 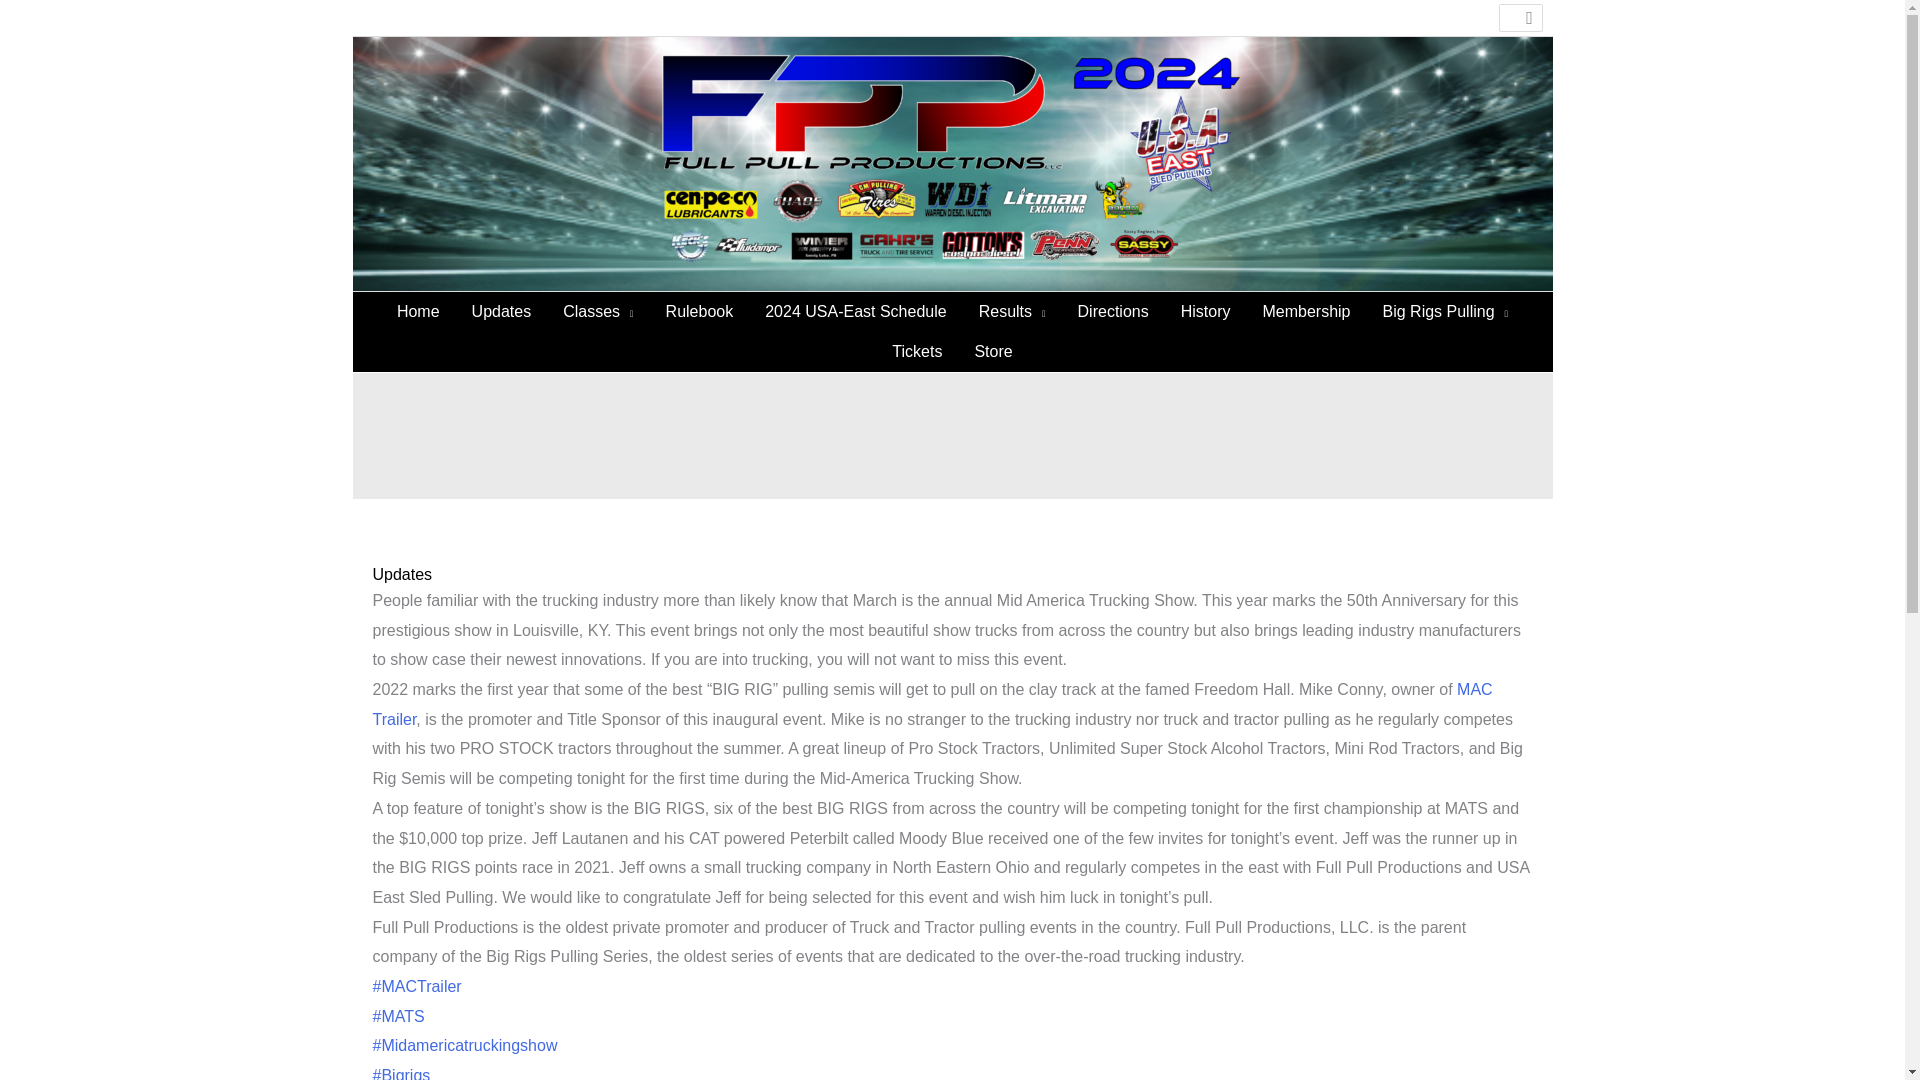 What do you see at coordinates (854, 311) in the screenshot?
I see `2024 USA-East Schedule` at bounding box center [854, 311].